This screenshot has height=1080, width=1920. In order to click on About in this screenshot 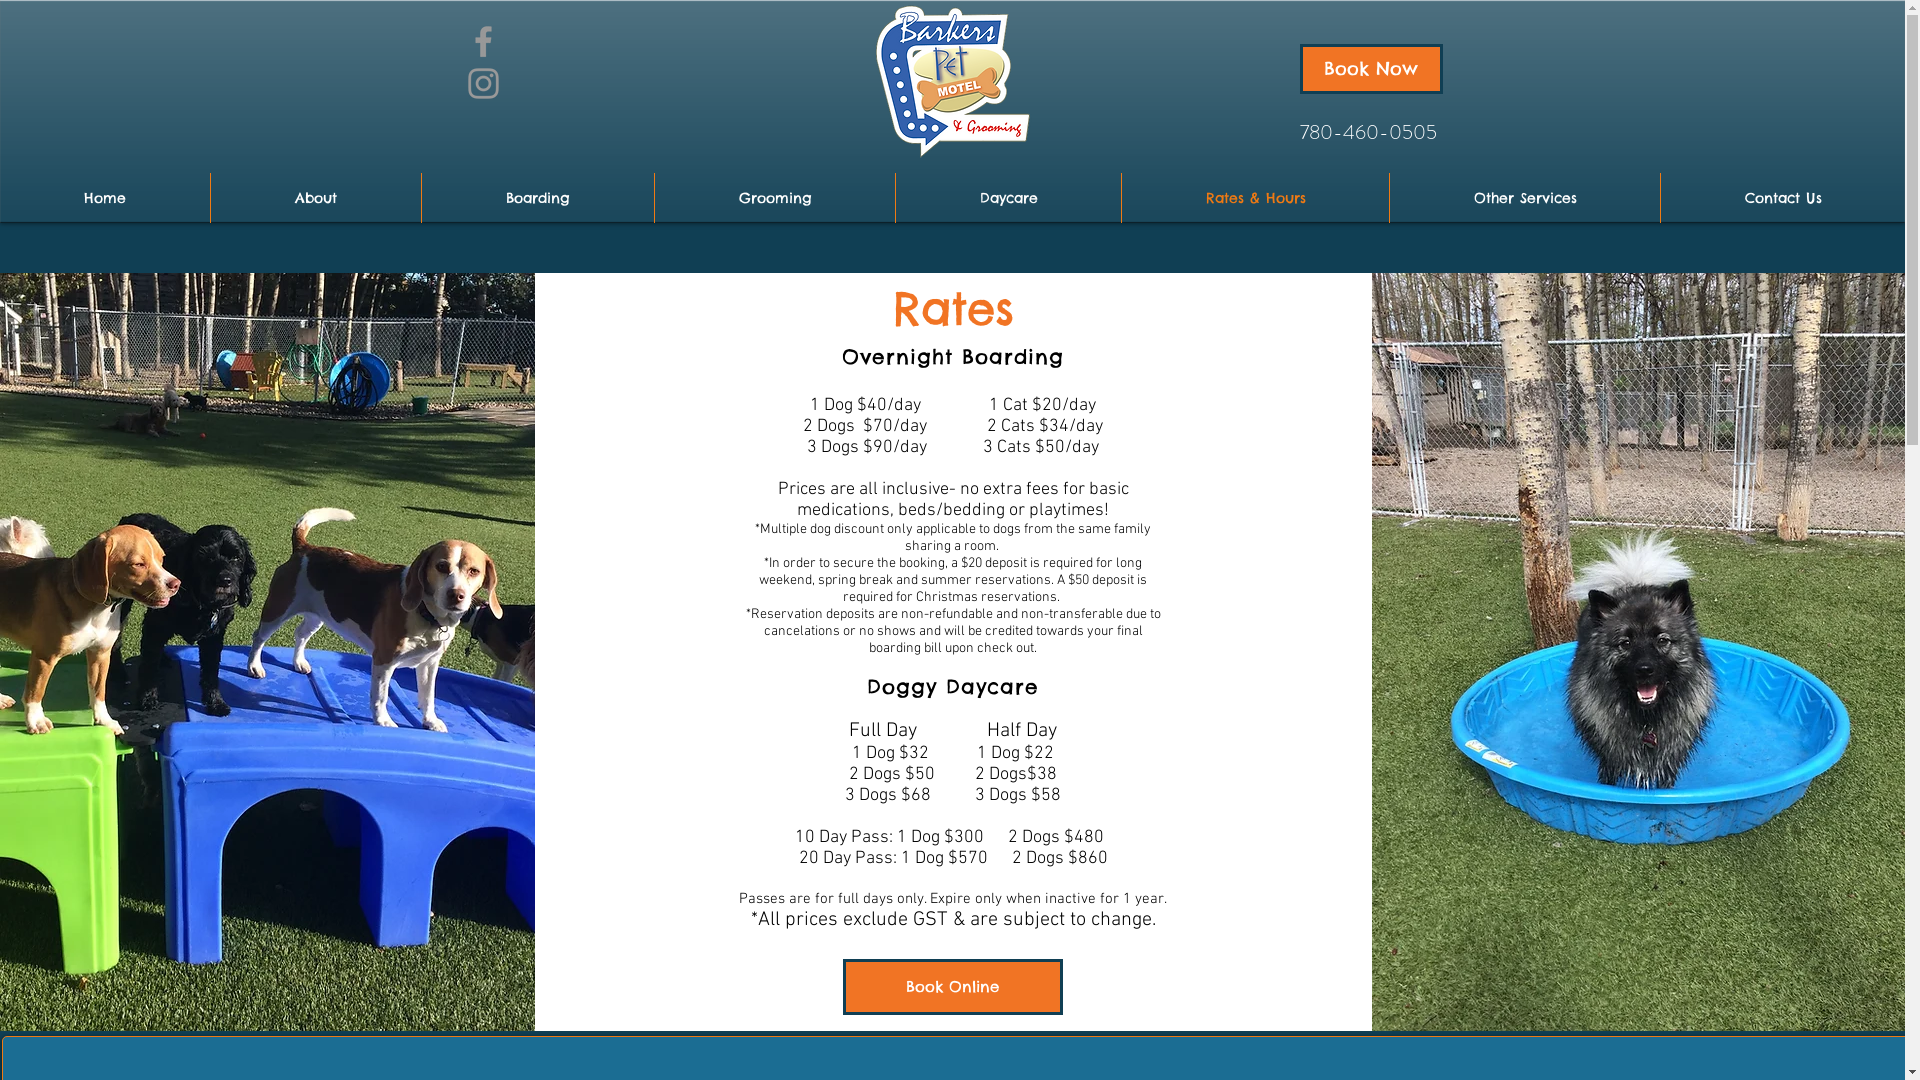, I will do `click(316, 198)`.